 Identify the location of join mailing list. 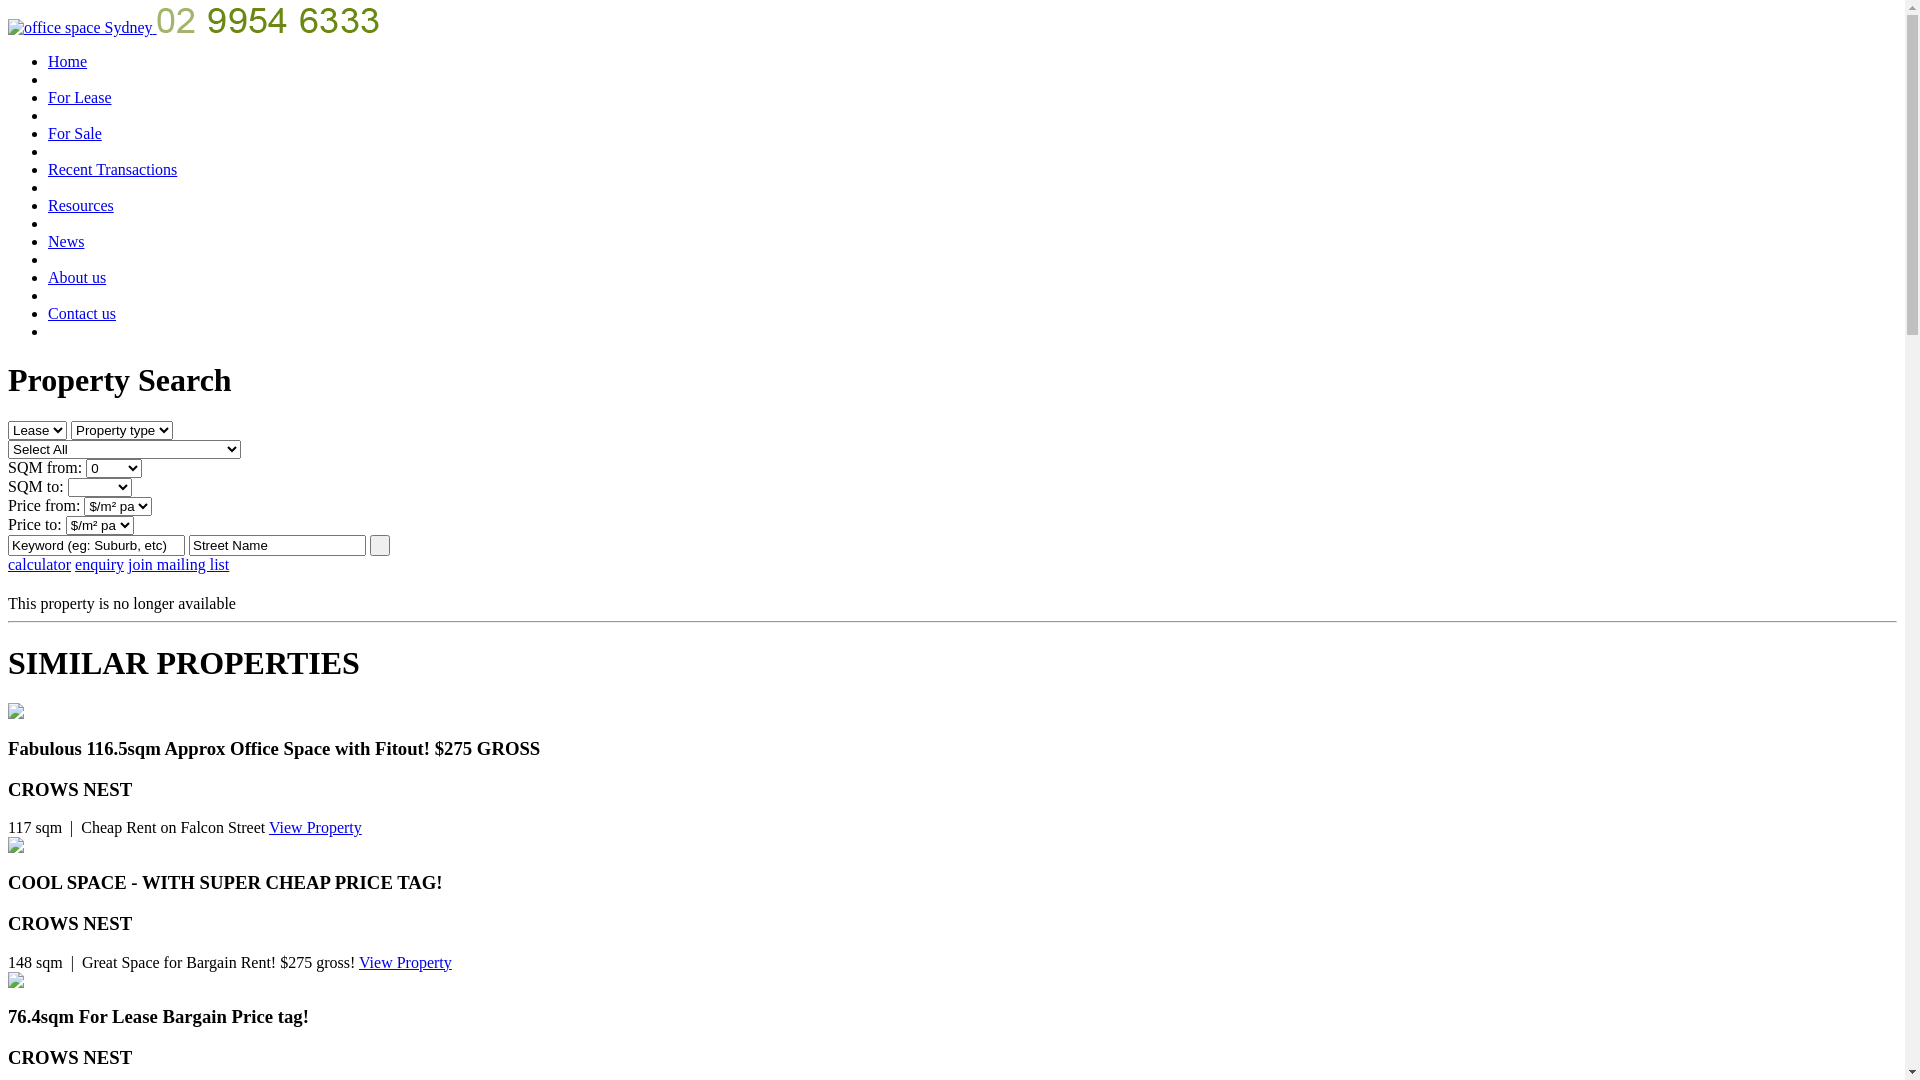
(178, 564).